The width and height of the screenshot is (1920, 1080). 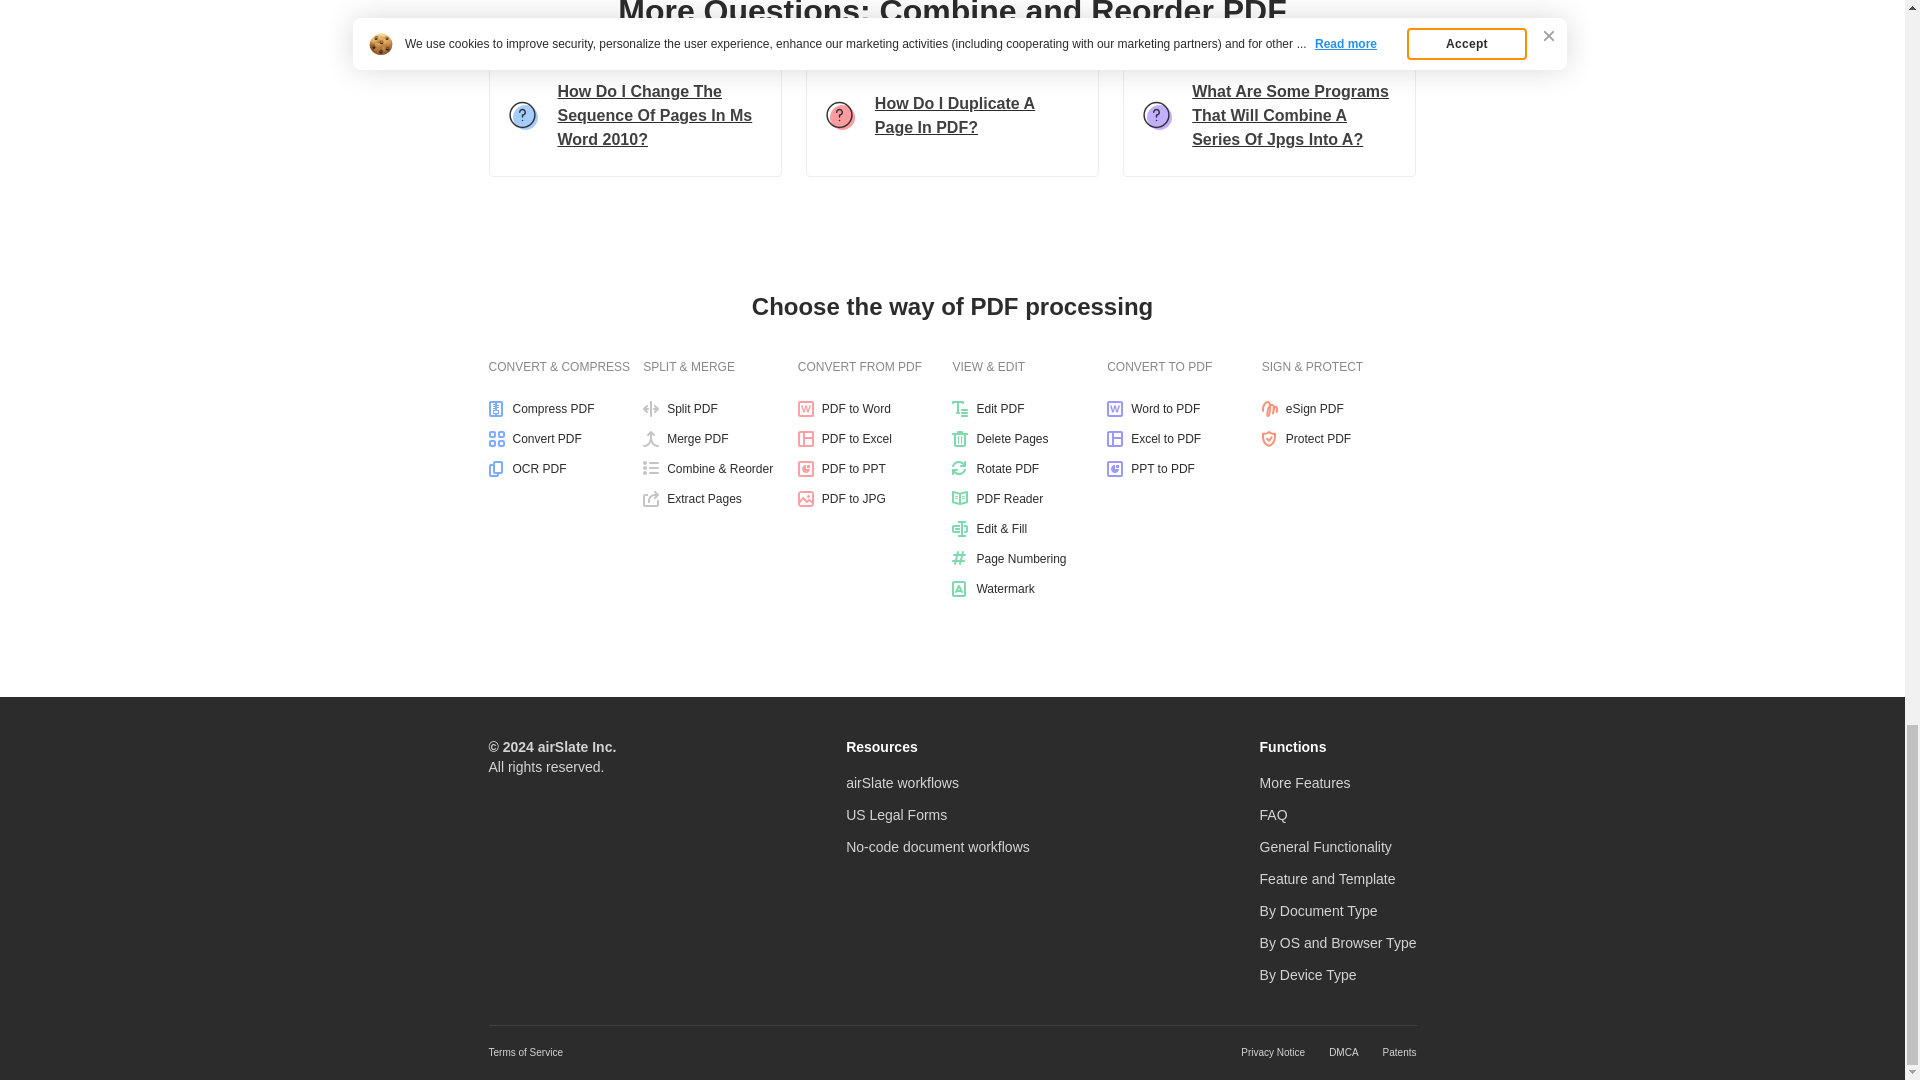 I want to click on Merge PDF, so click(x=720, y=438).